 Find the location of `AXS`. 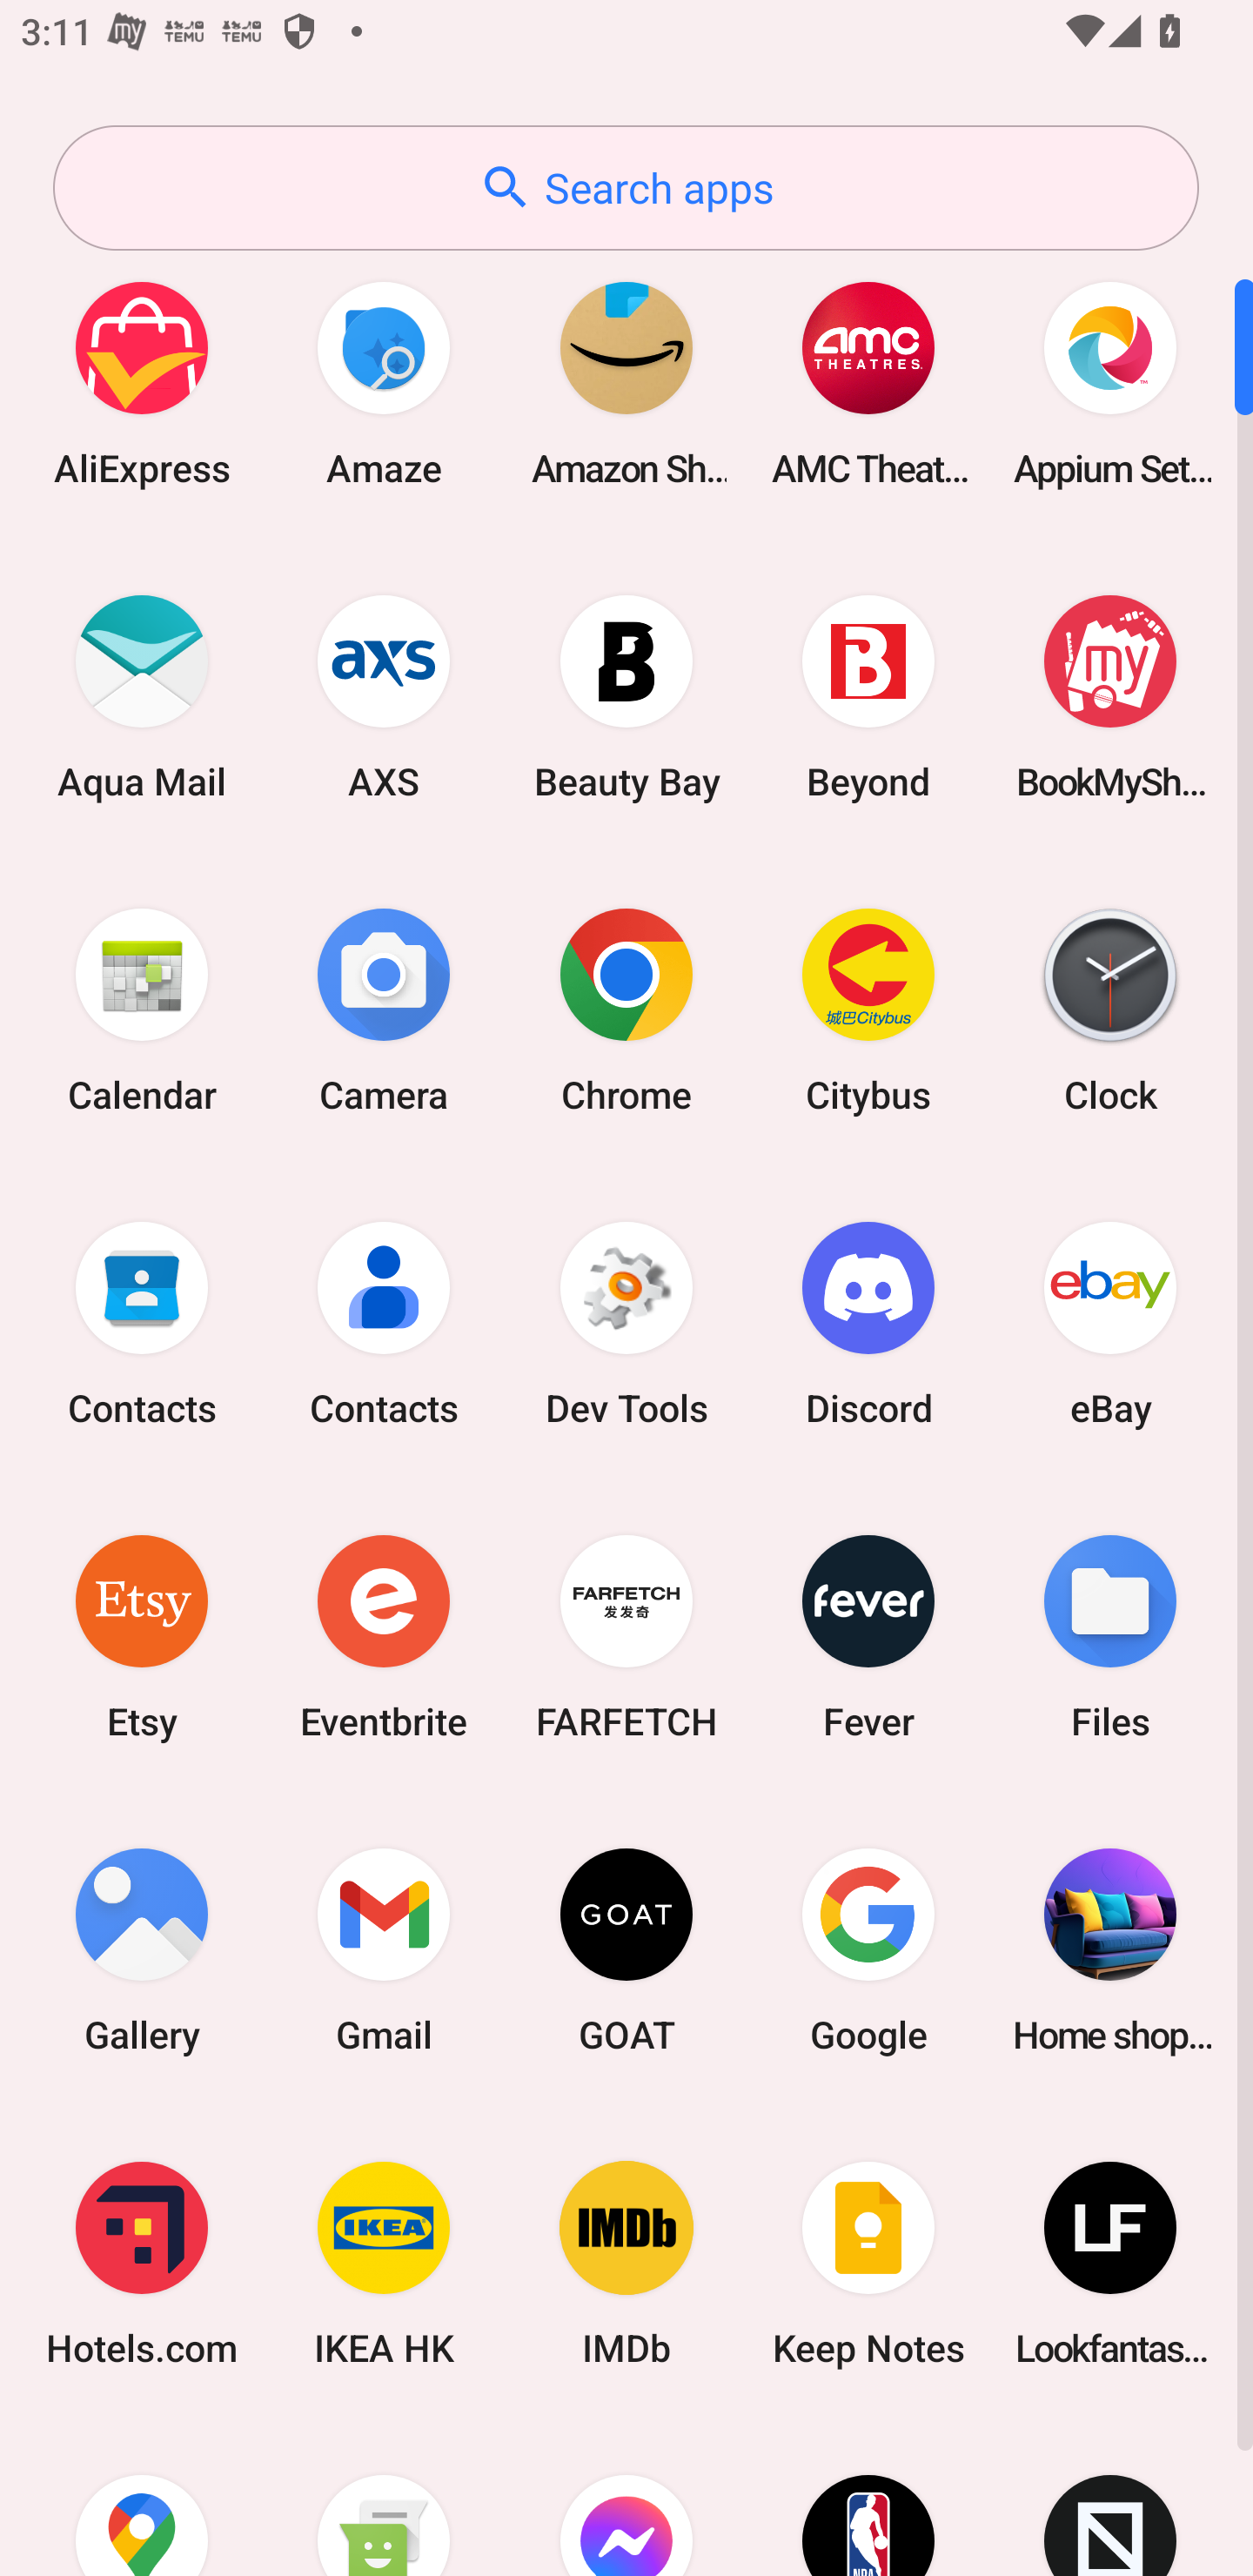

AXS is located at coordinates (384, 696).